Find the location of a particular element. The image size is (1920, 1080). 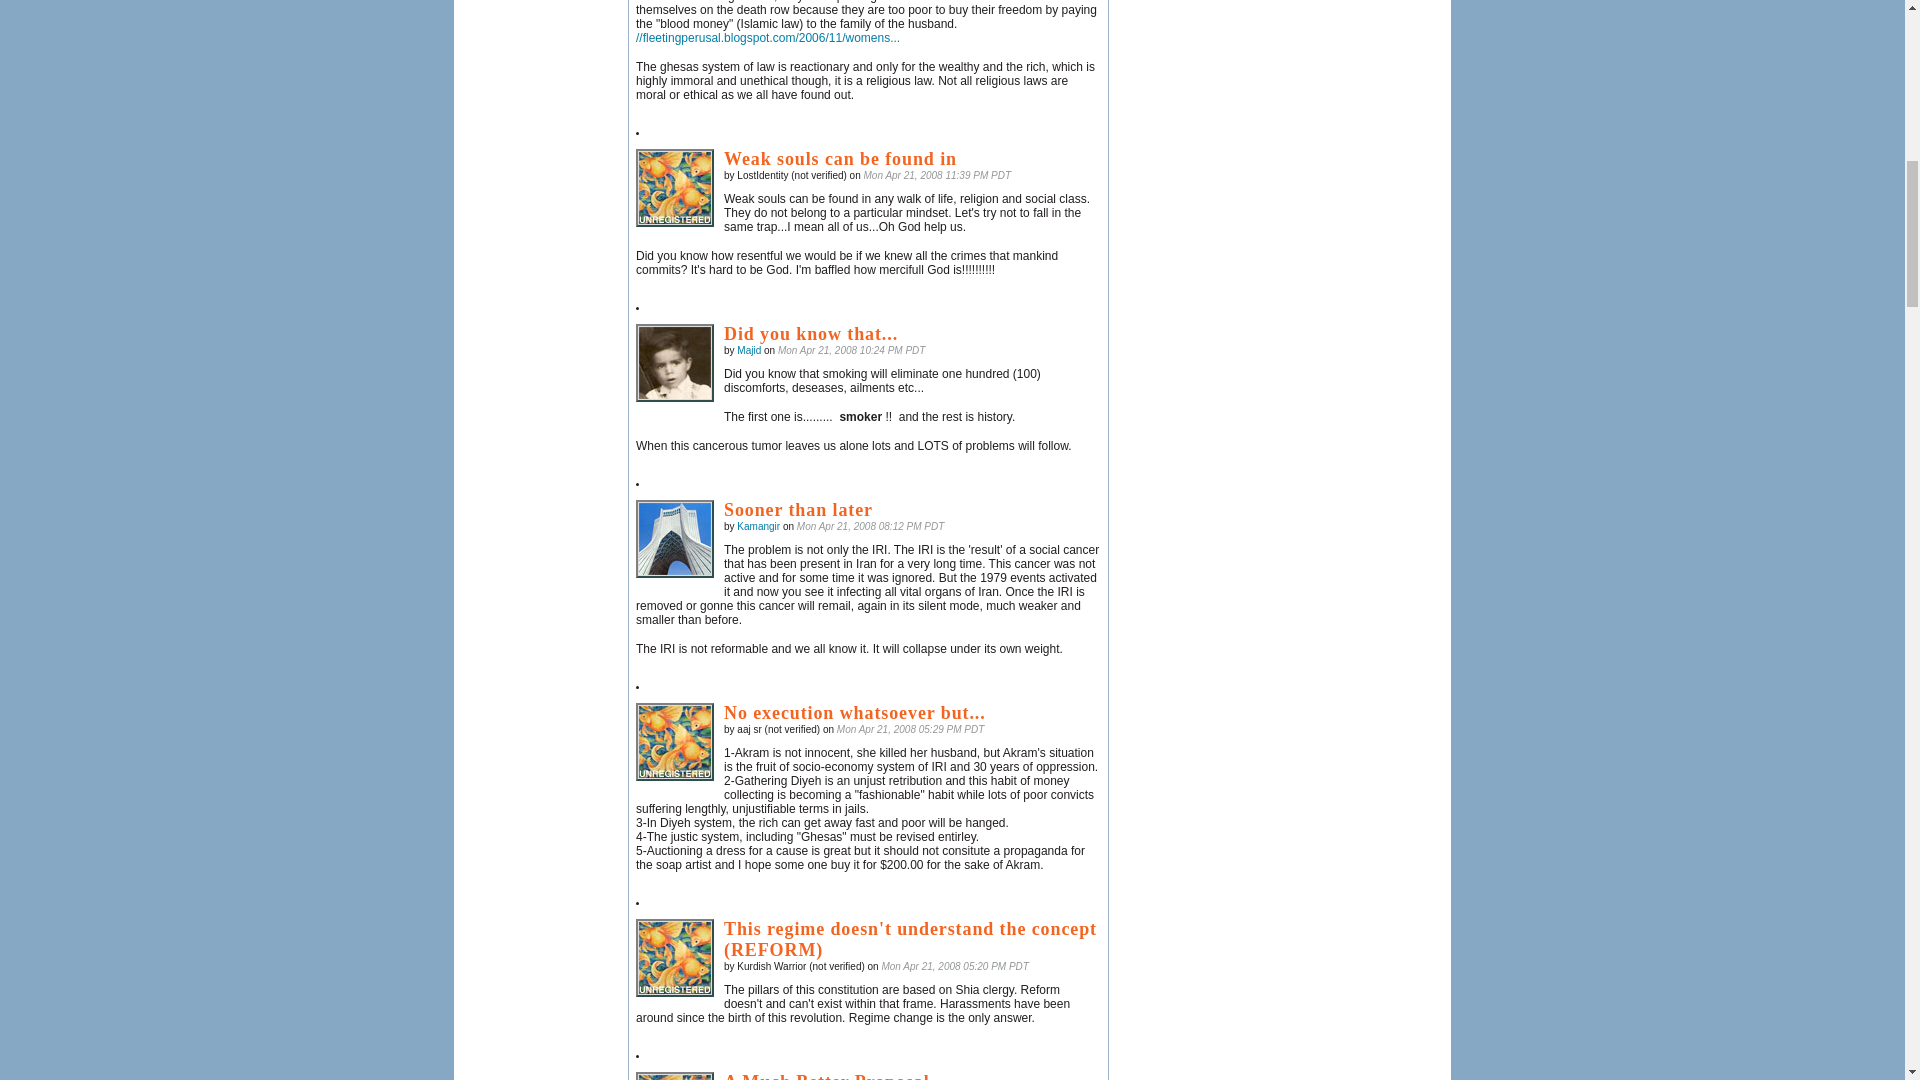

View user profile. is located at coordinates (748, 350).